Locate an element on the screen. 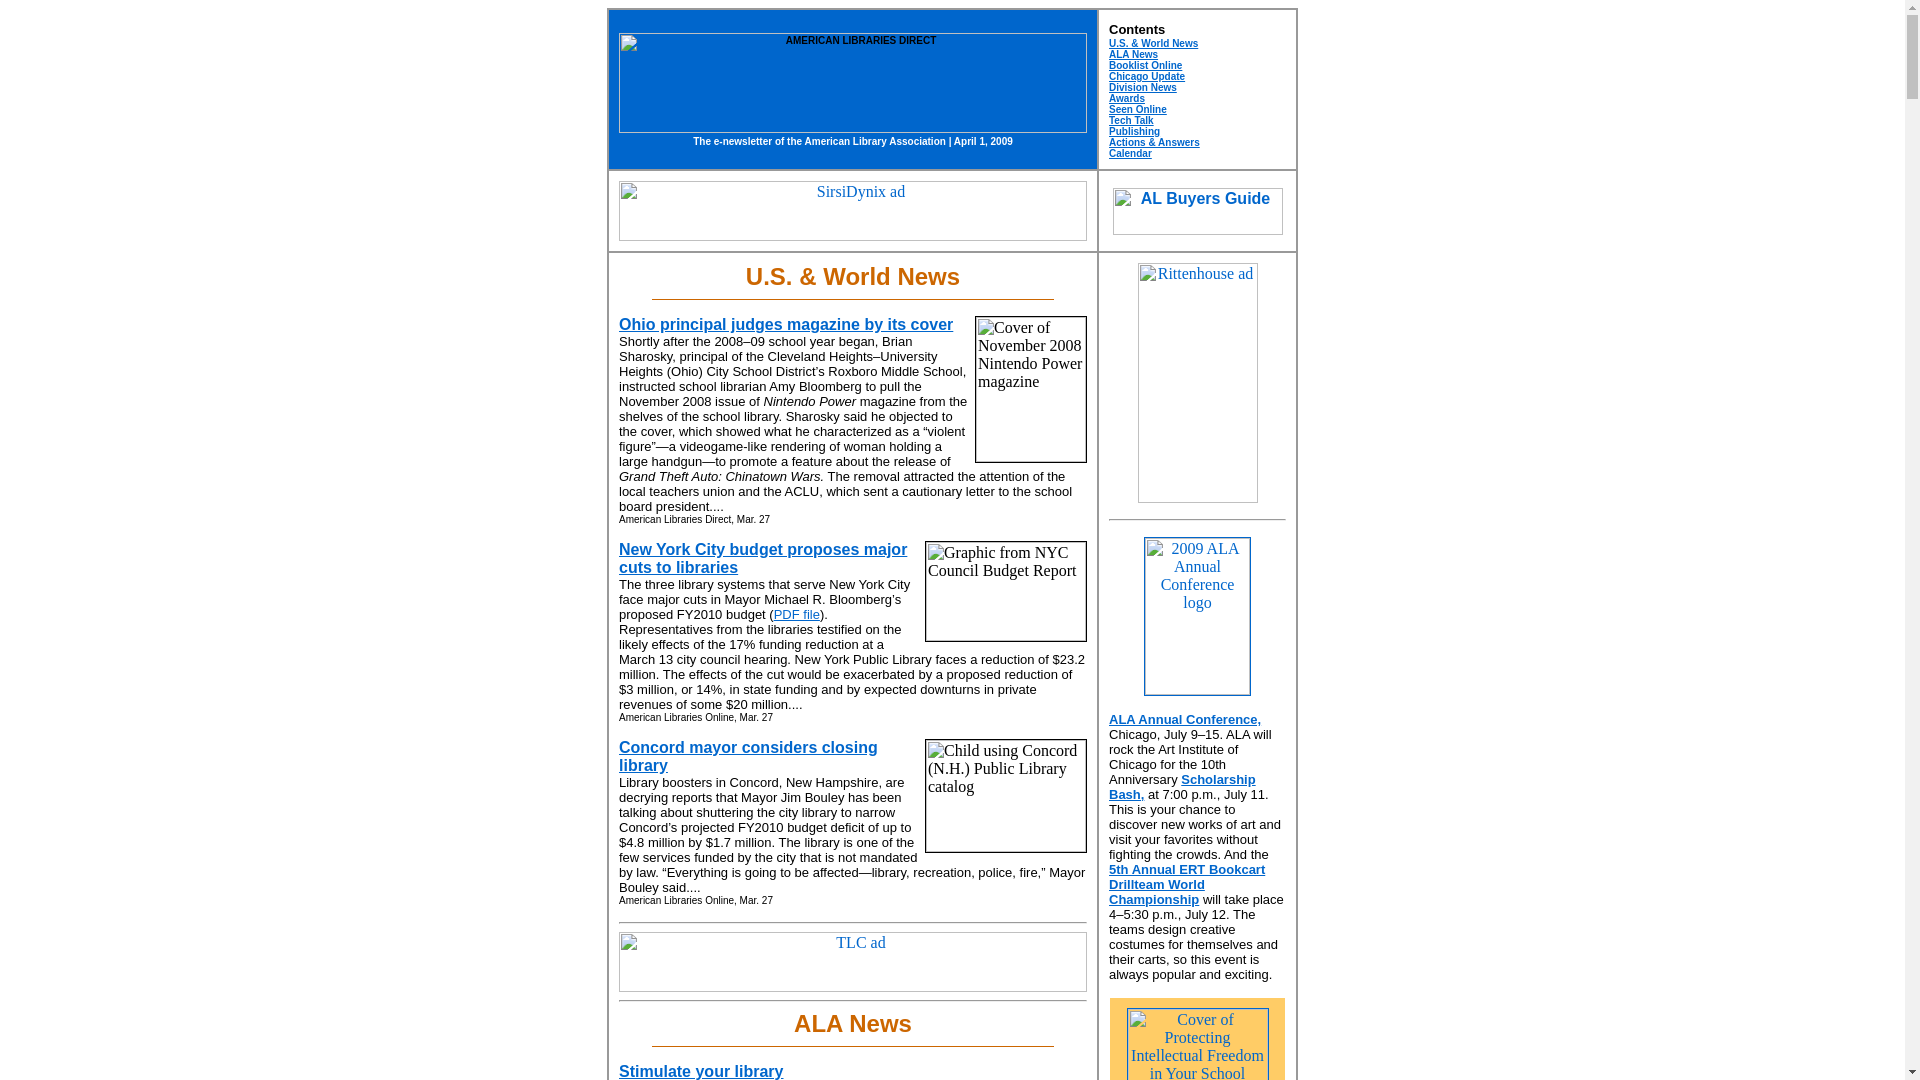  Concord mayor considers closing library is located at coordinates (748, 756).